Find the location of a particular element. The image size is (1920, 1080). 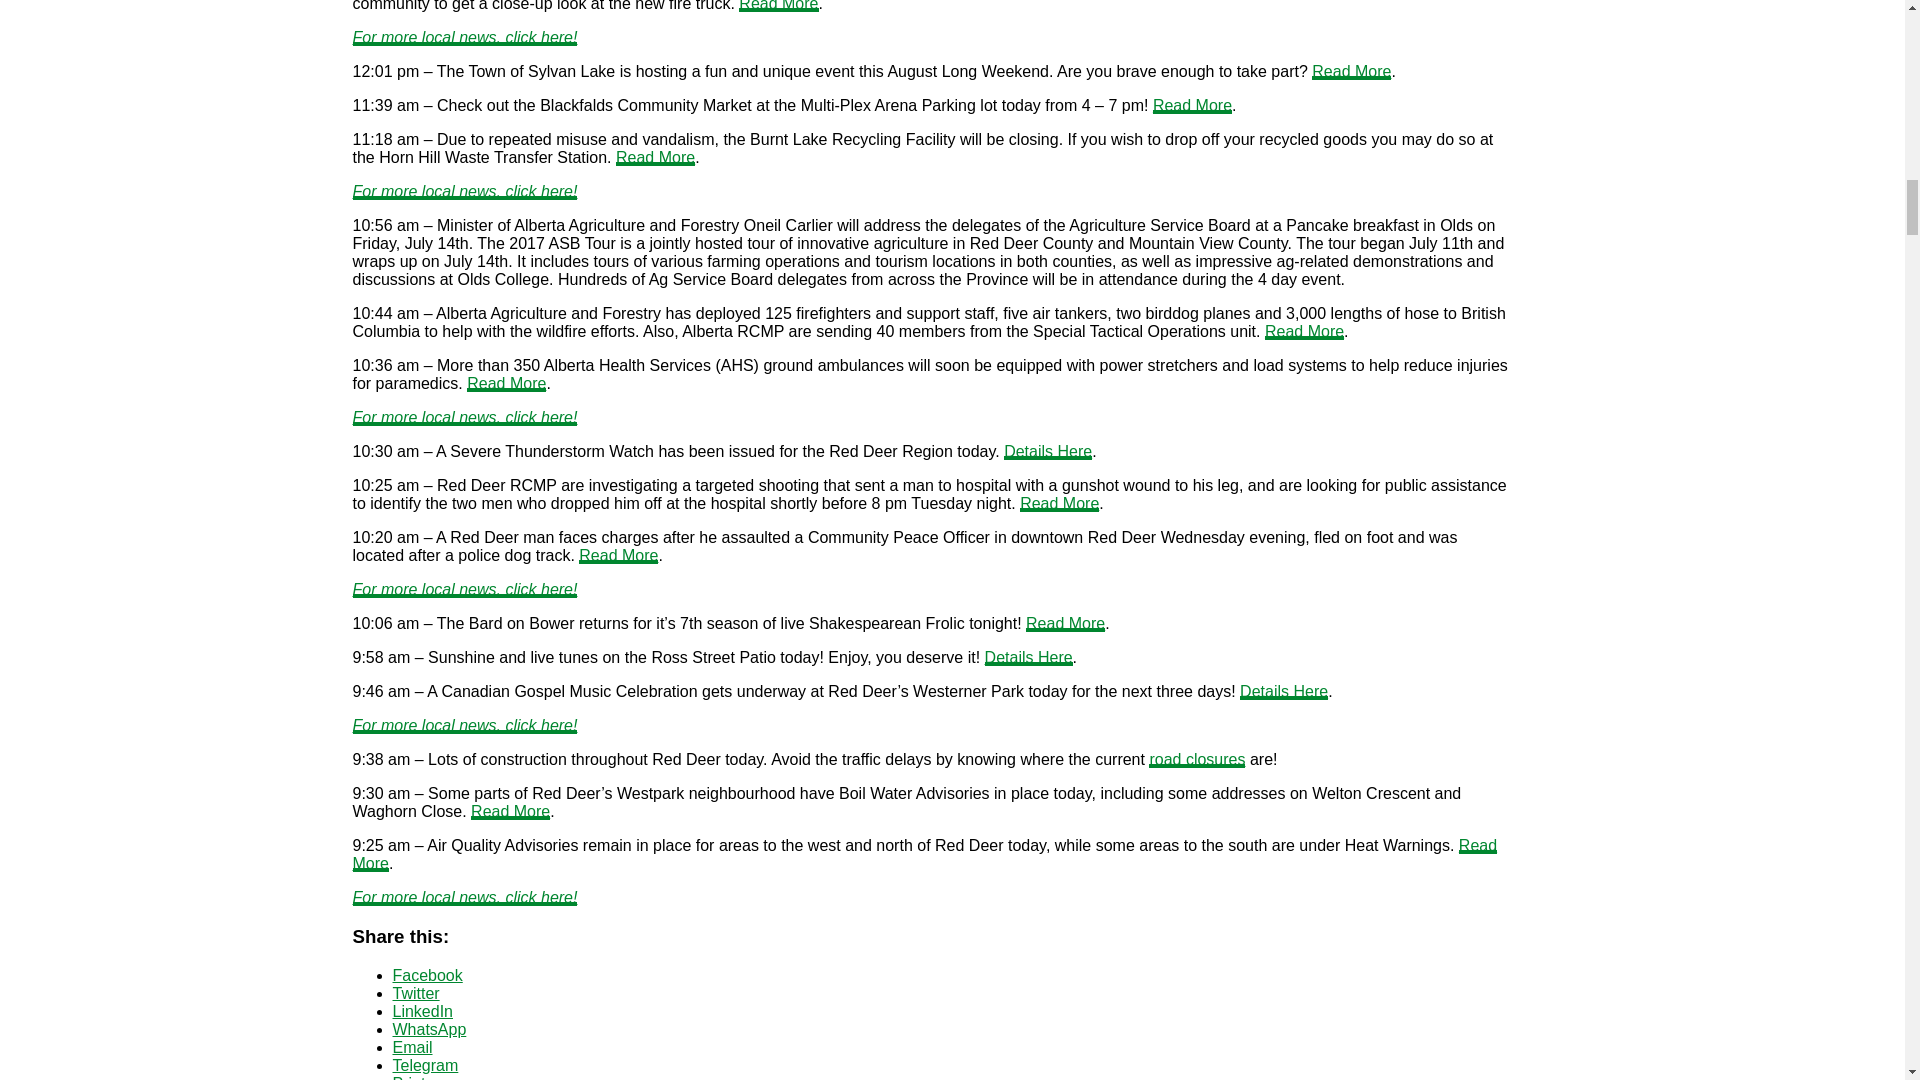

Click to share on Twitter is located at coordinates (415, 992).